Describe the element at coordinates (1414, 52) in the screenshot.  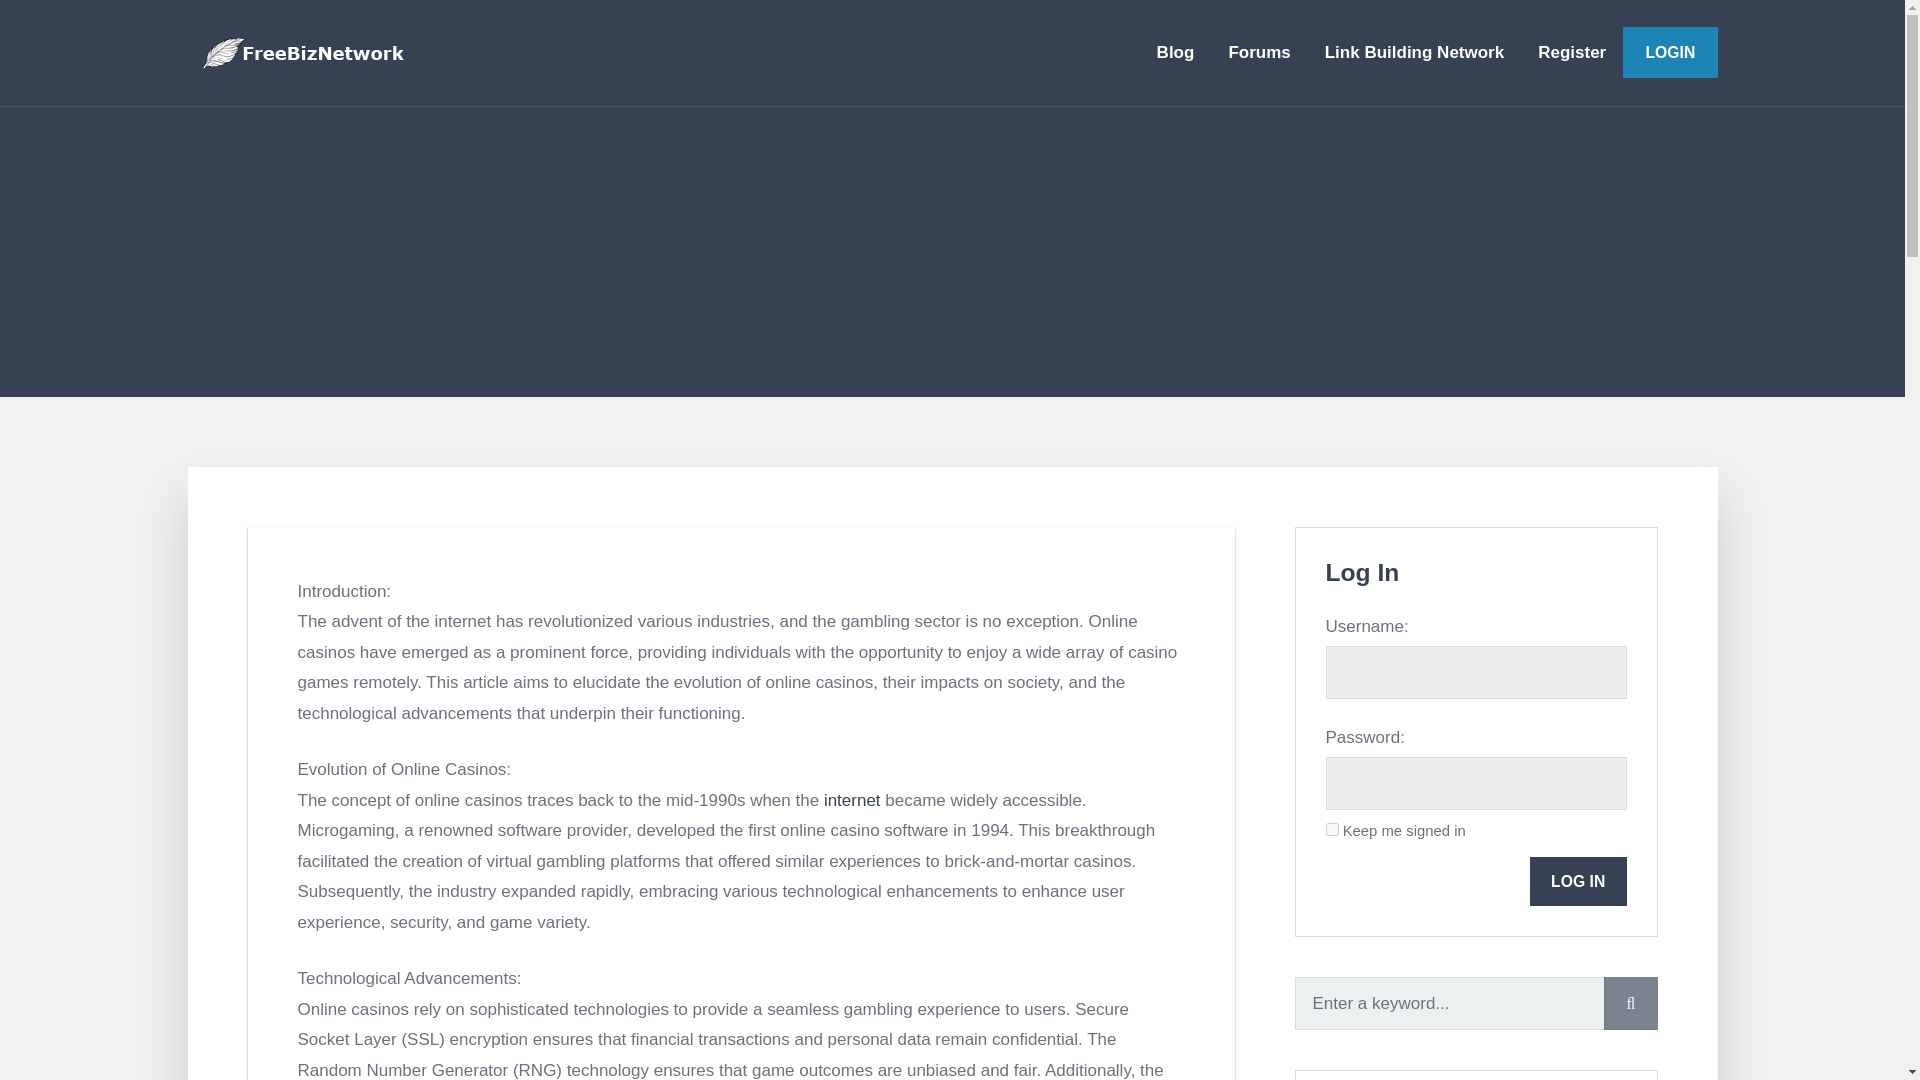
I see `Link Building Network` at that location.